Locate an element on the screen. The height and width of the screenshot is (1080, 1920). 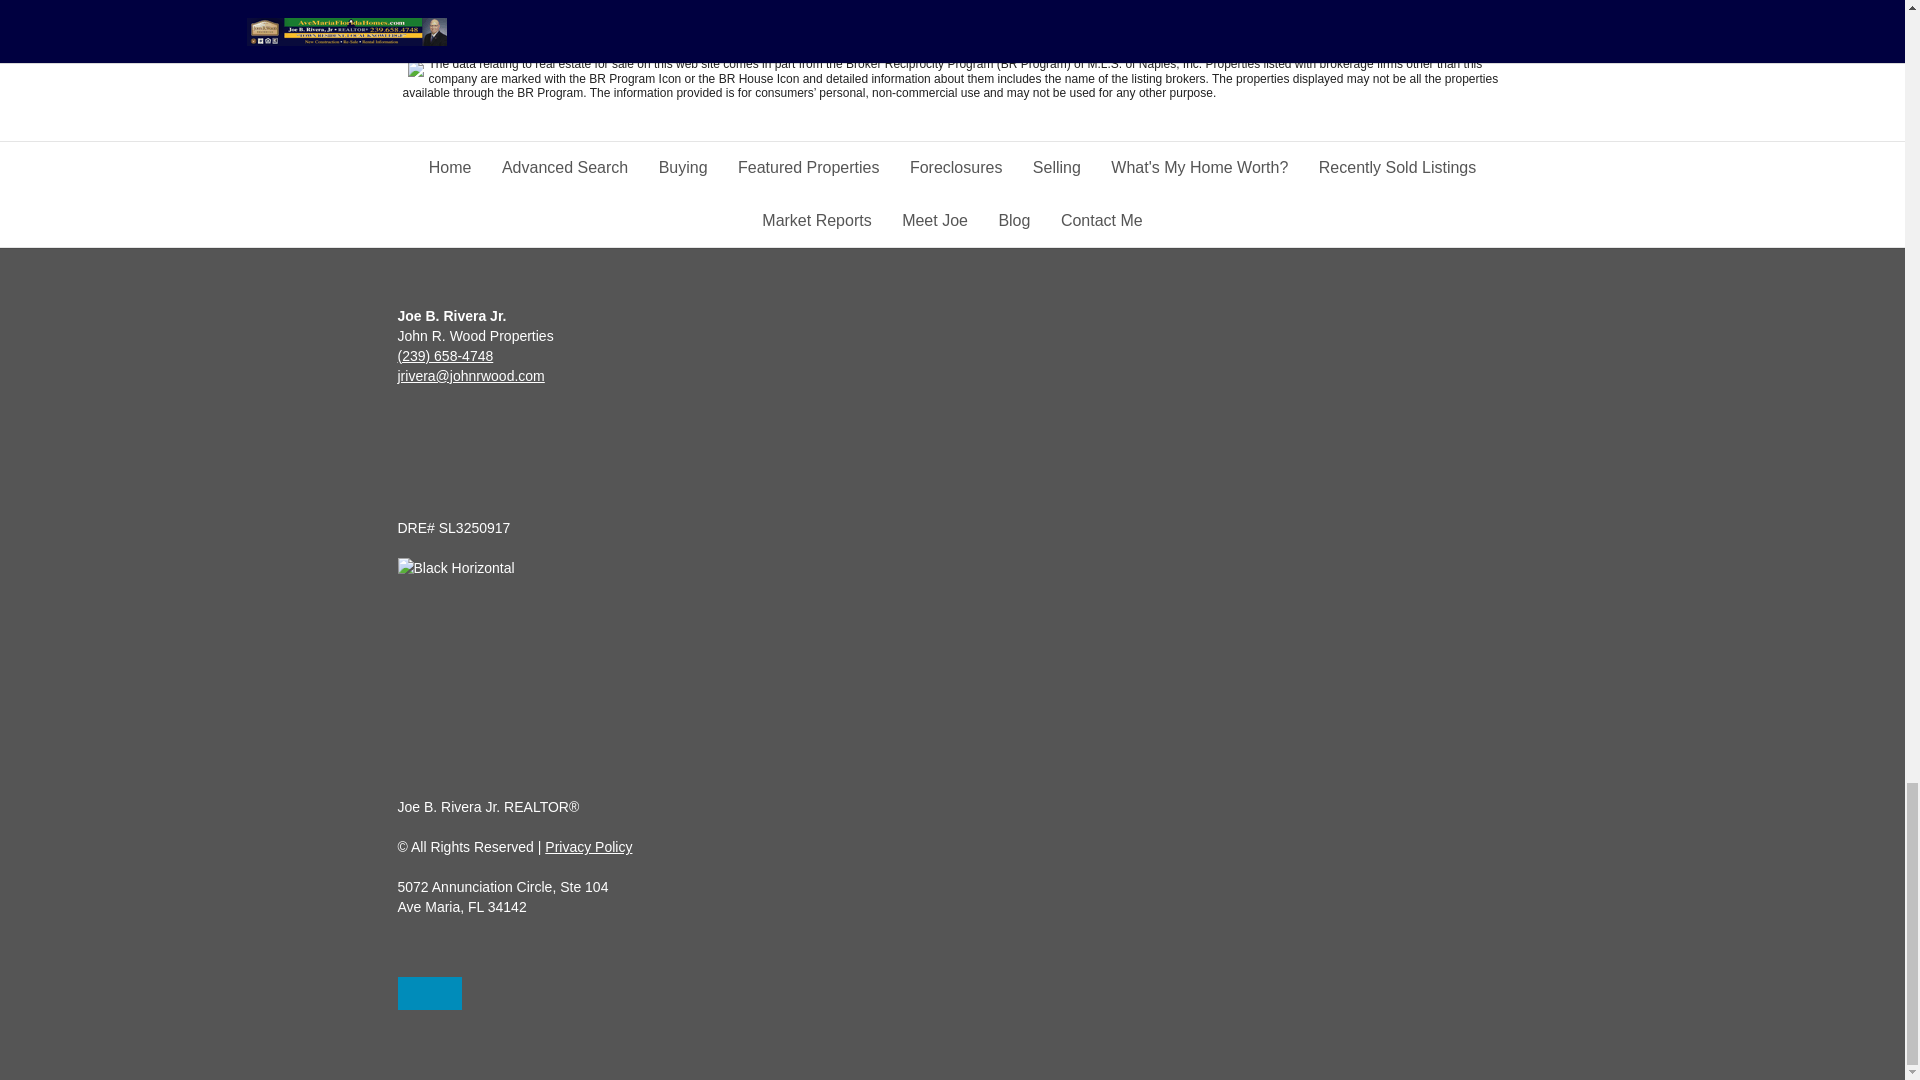
Go to top is located at coordinates (430, 993).